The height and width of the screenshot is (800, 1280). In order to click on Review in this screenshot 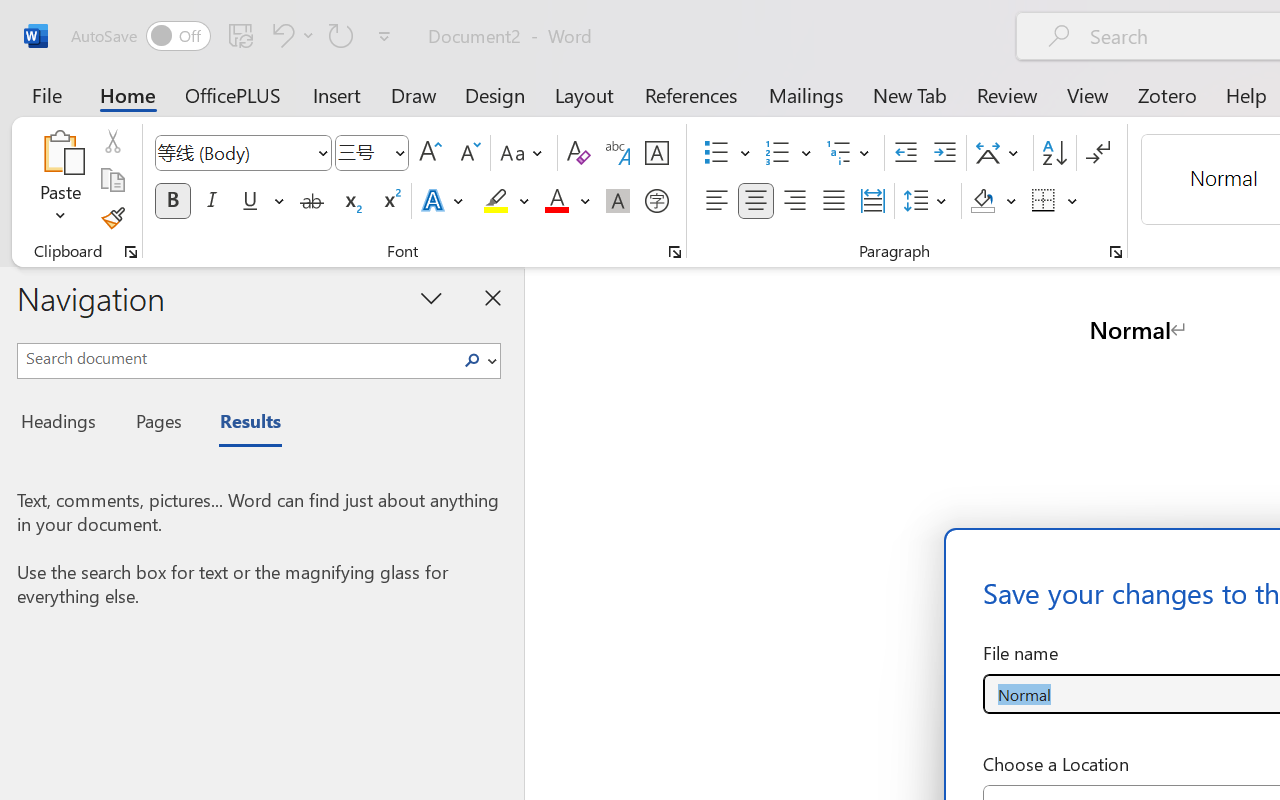, I will do `click(1007, 94)`.